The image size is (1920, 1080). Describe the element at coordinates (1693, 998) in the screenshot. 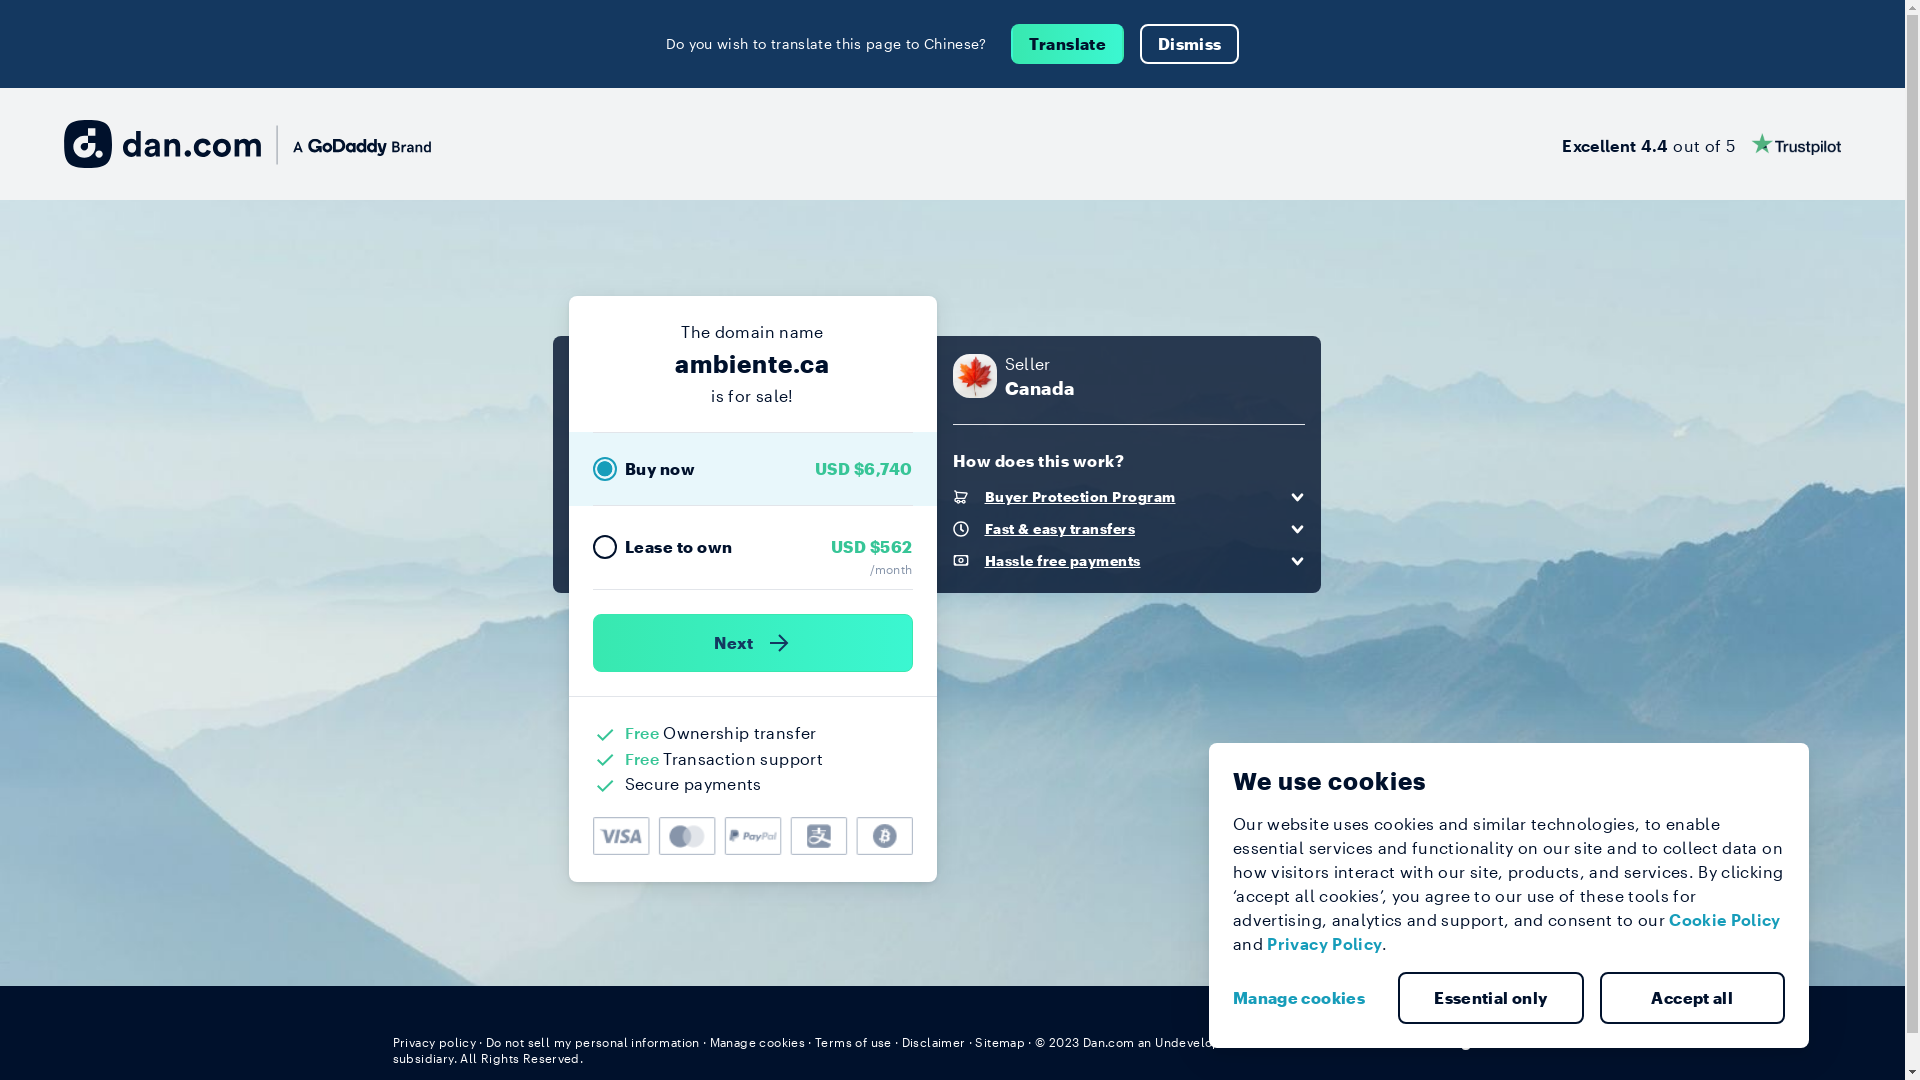

I see `Accept all` at that location.